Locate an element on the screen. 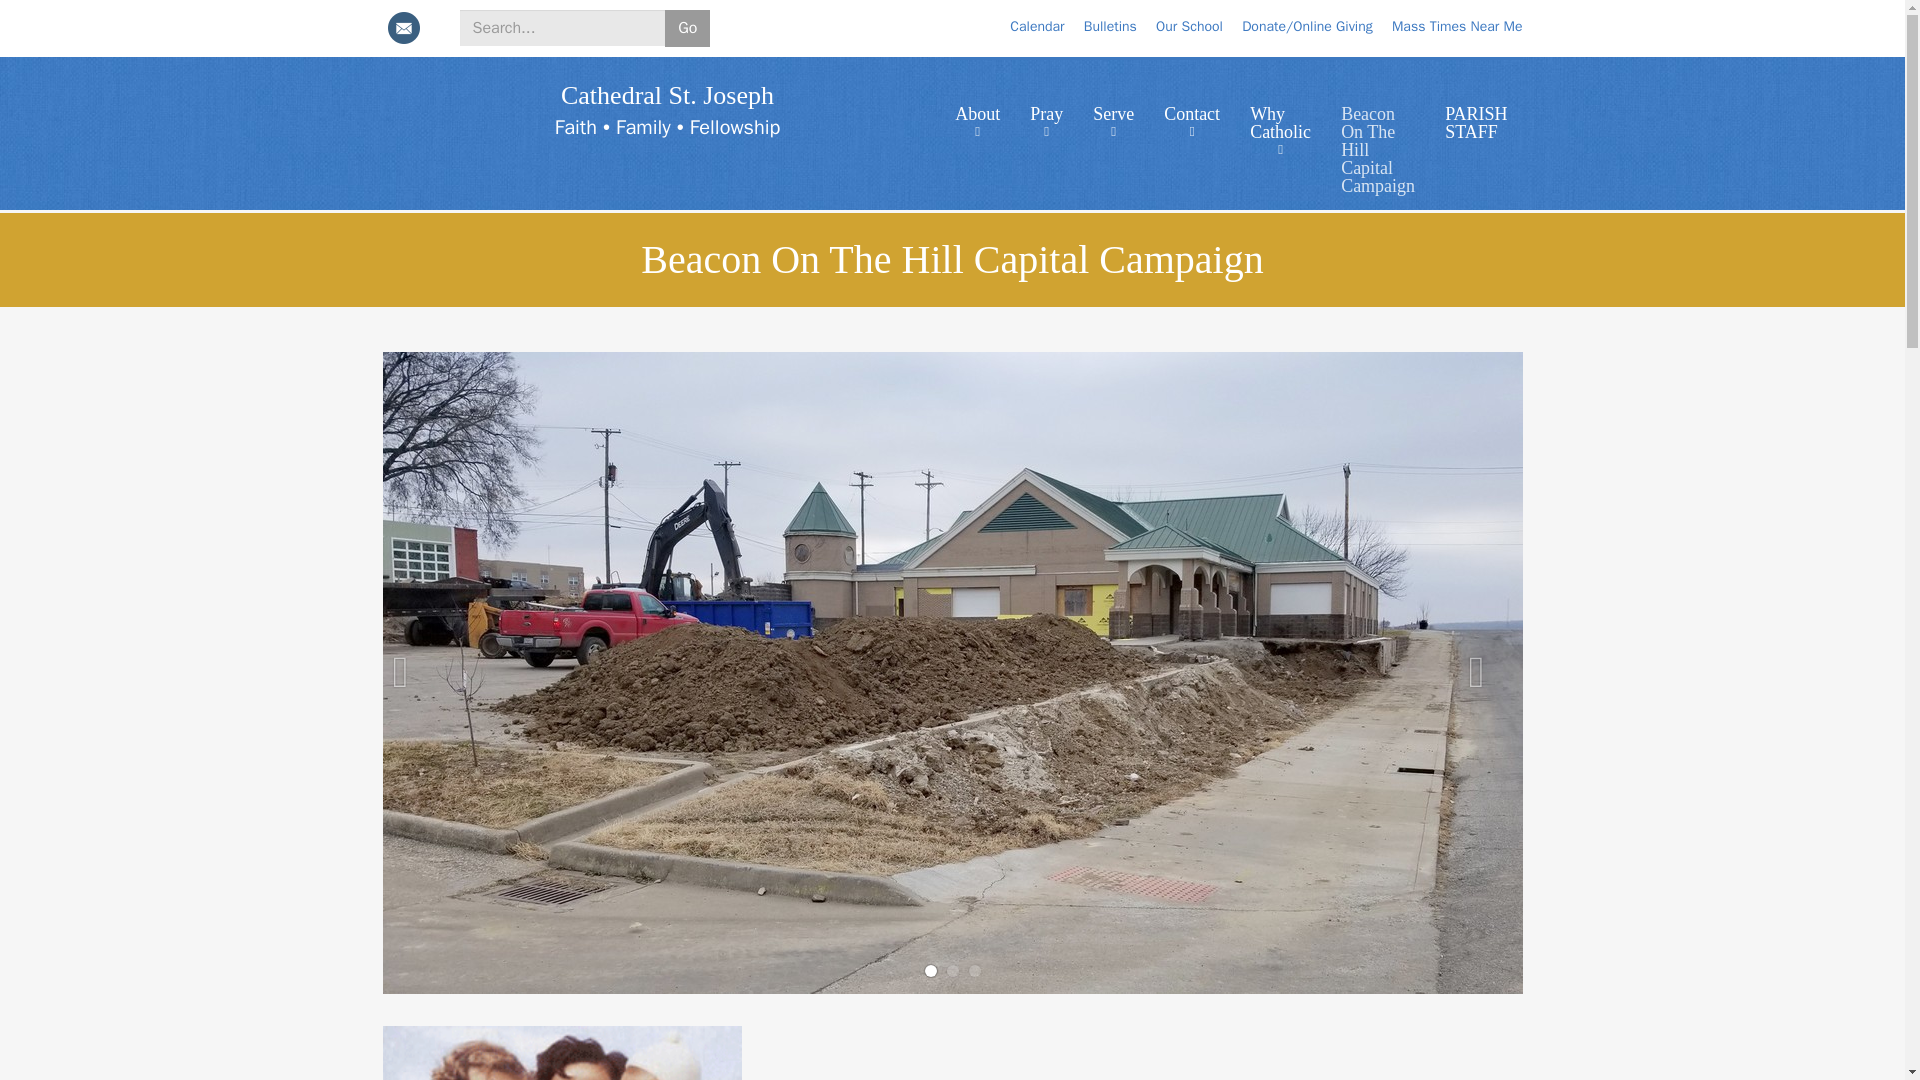 The image size is (1920, 1080). Contact is located at coordinates (1191, 114).